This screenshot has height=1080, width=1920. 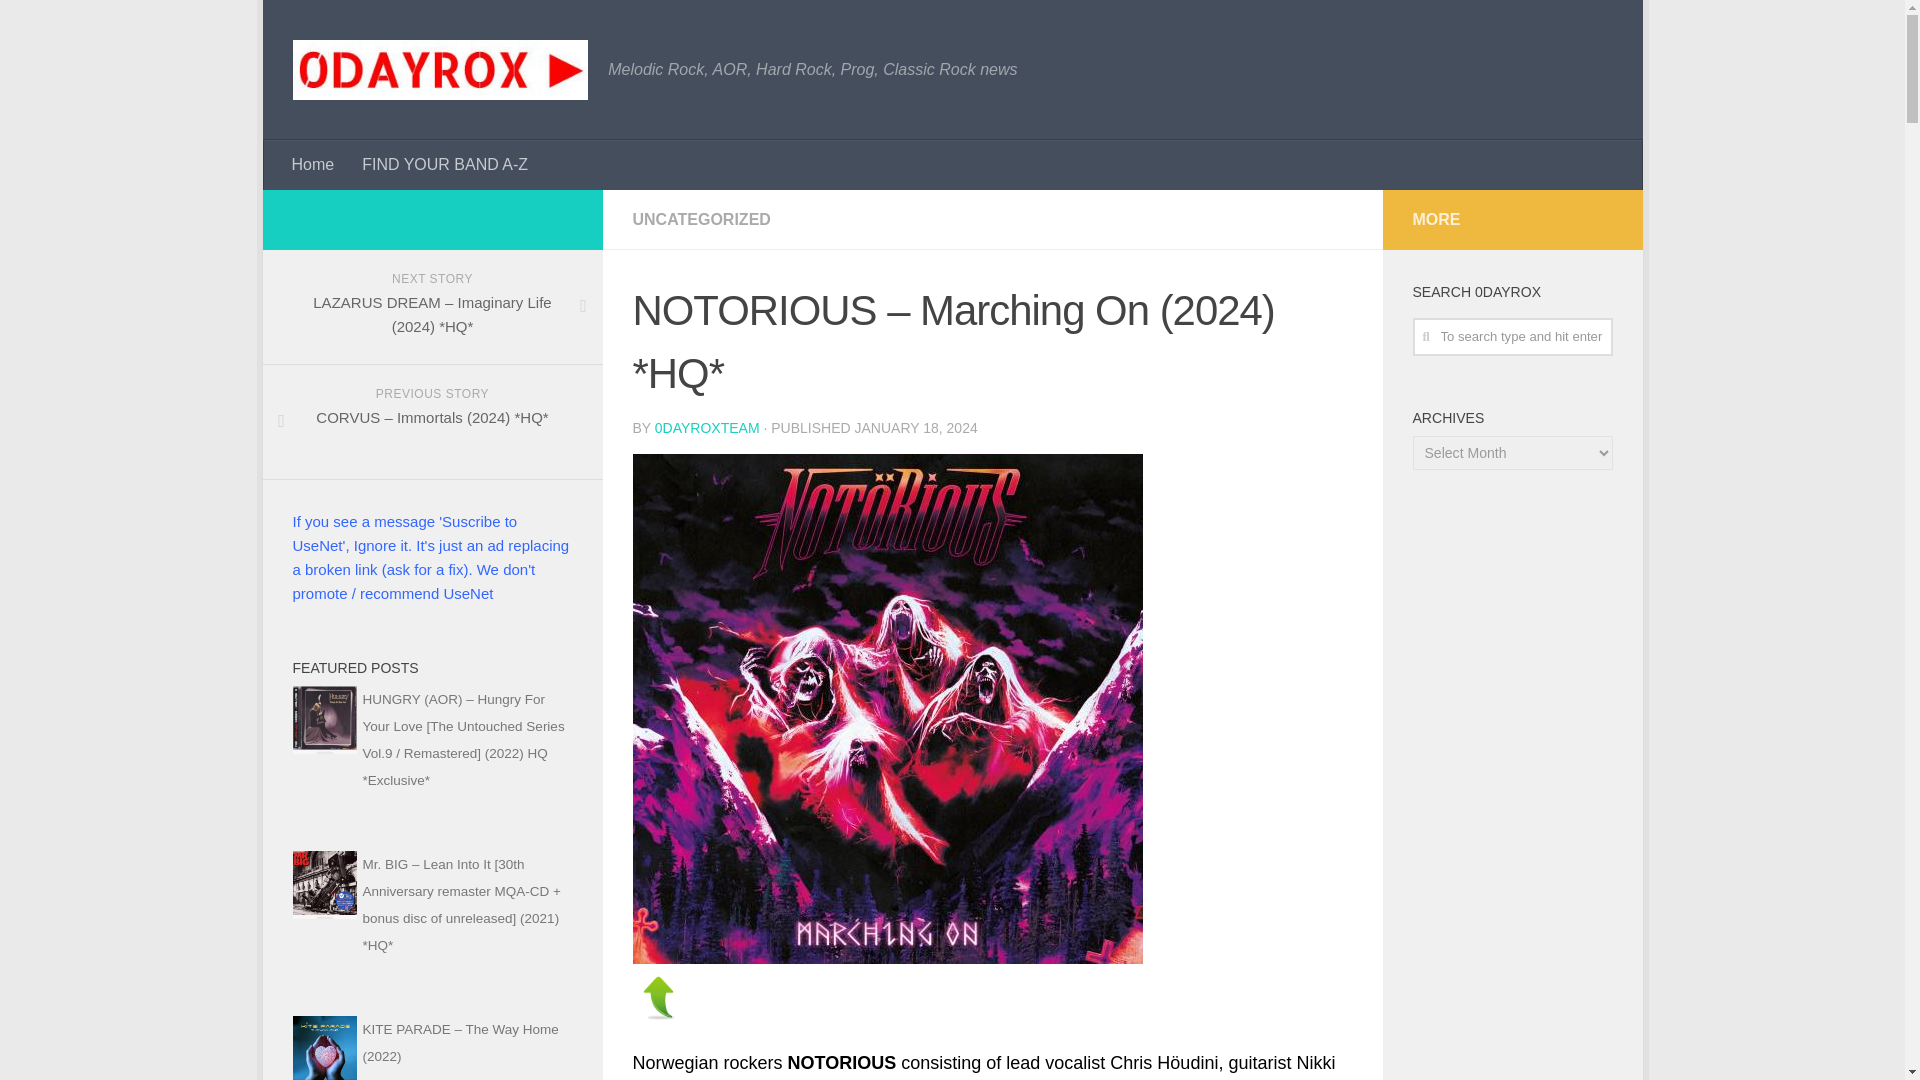 I want to click on 0DAYROXTEAM, so click(x=707, y=428).